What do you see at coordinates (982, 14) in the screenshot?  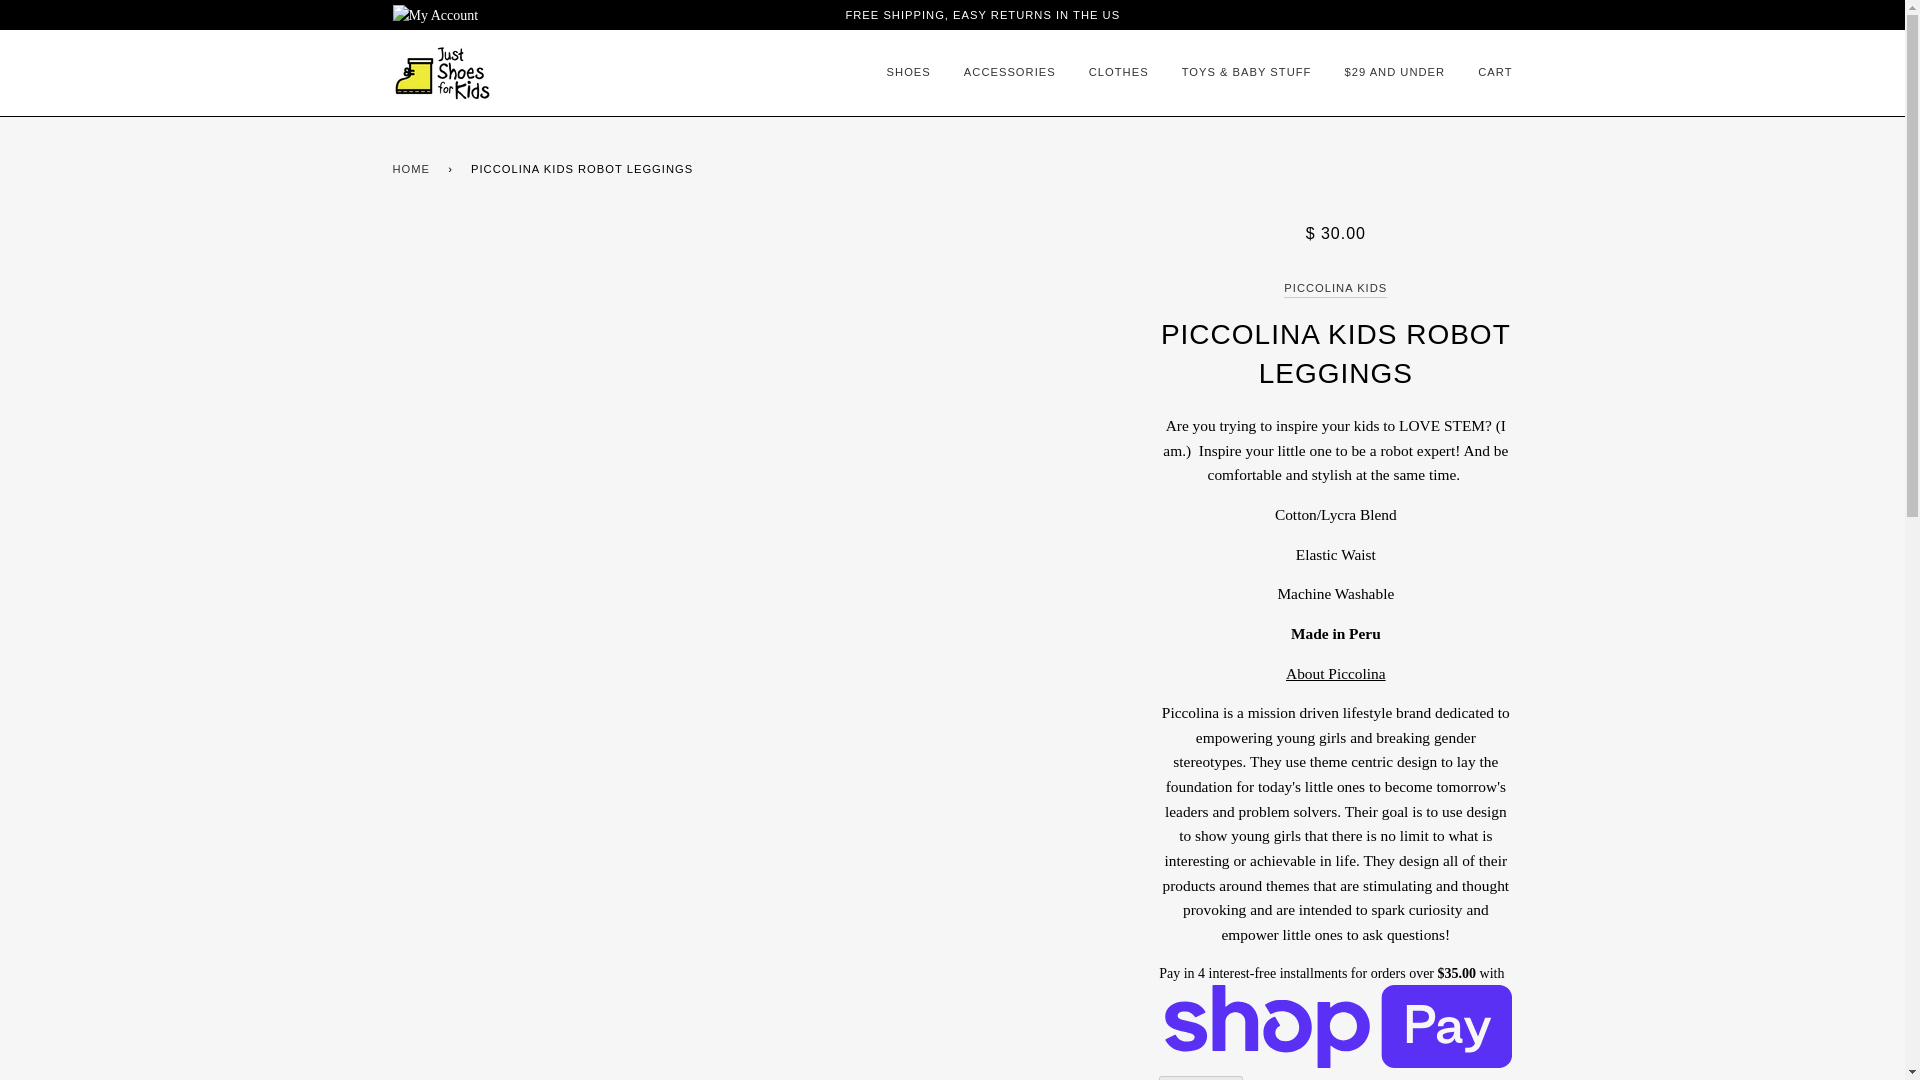 I see `FREE SHIPPING, EASY RETURNS IN THE US` at bounding box center [982, 14].